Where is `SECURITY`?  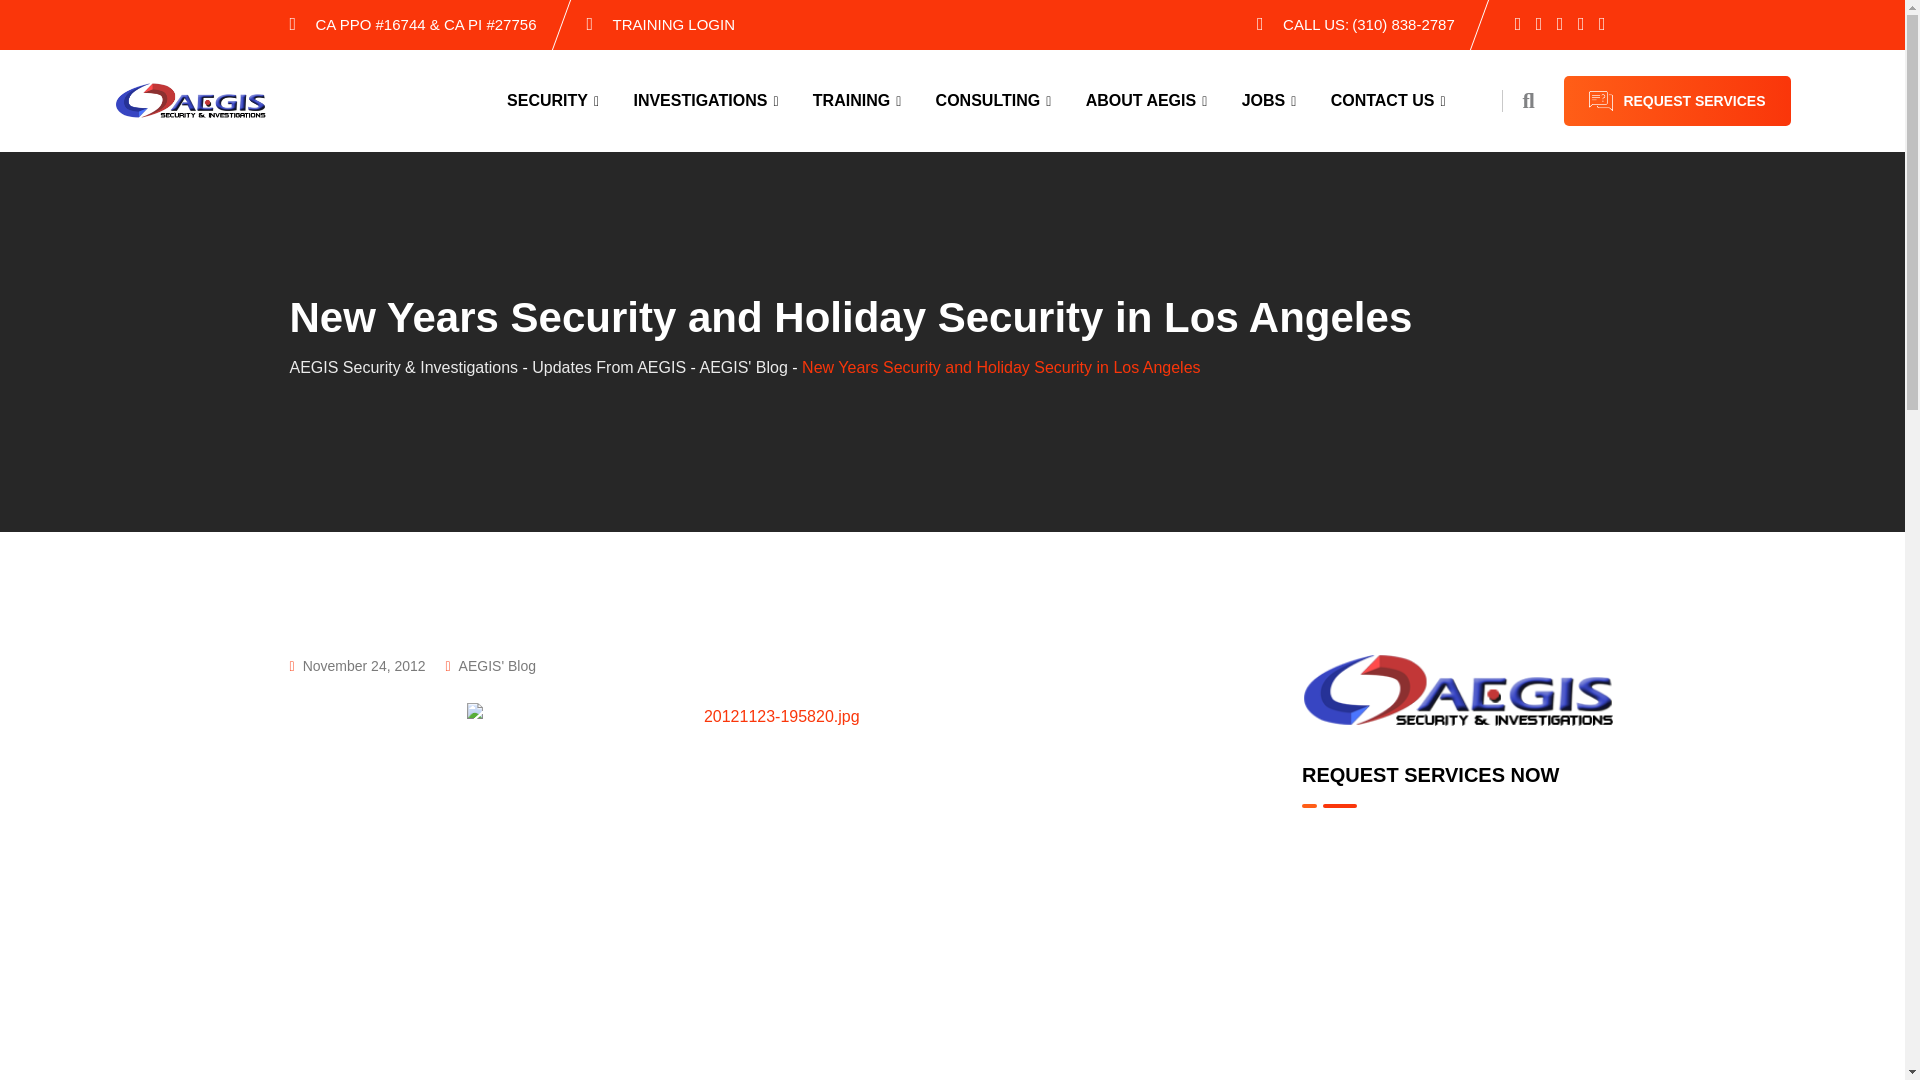
SECURITY is located at coordinates (554, 100).